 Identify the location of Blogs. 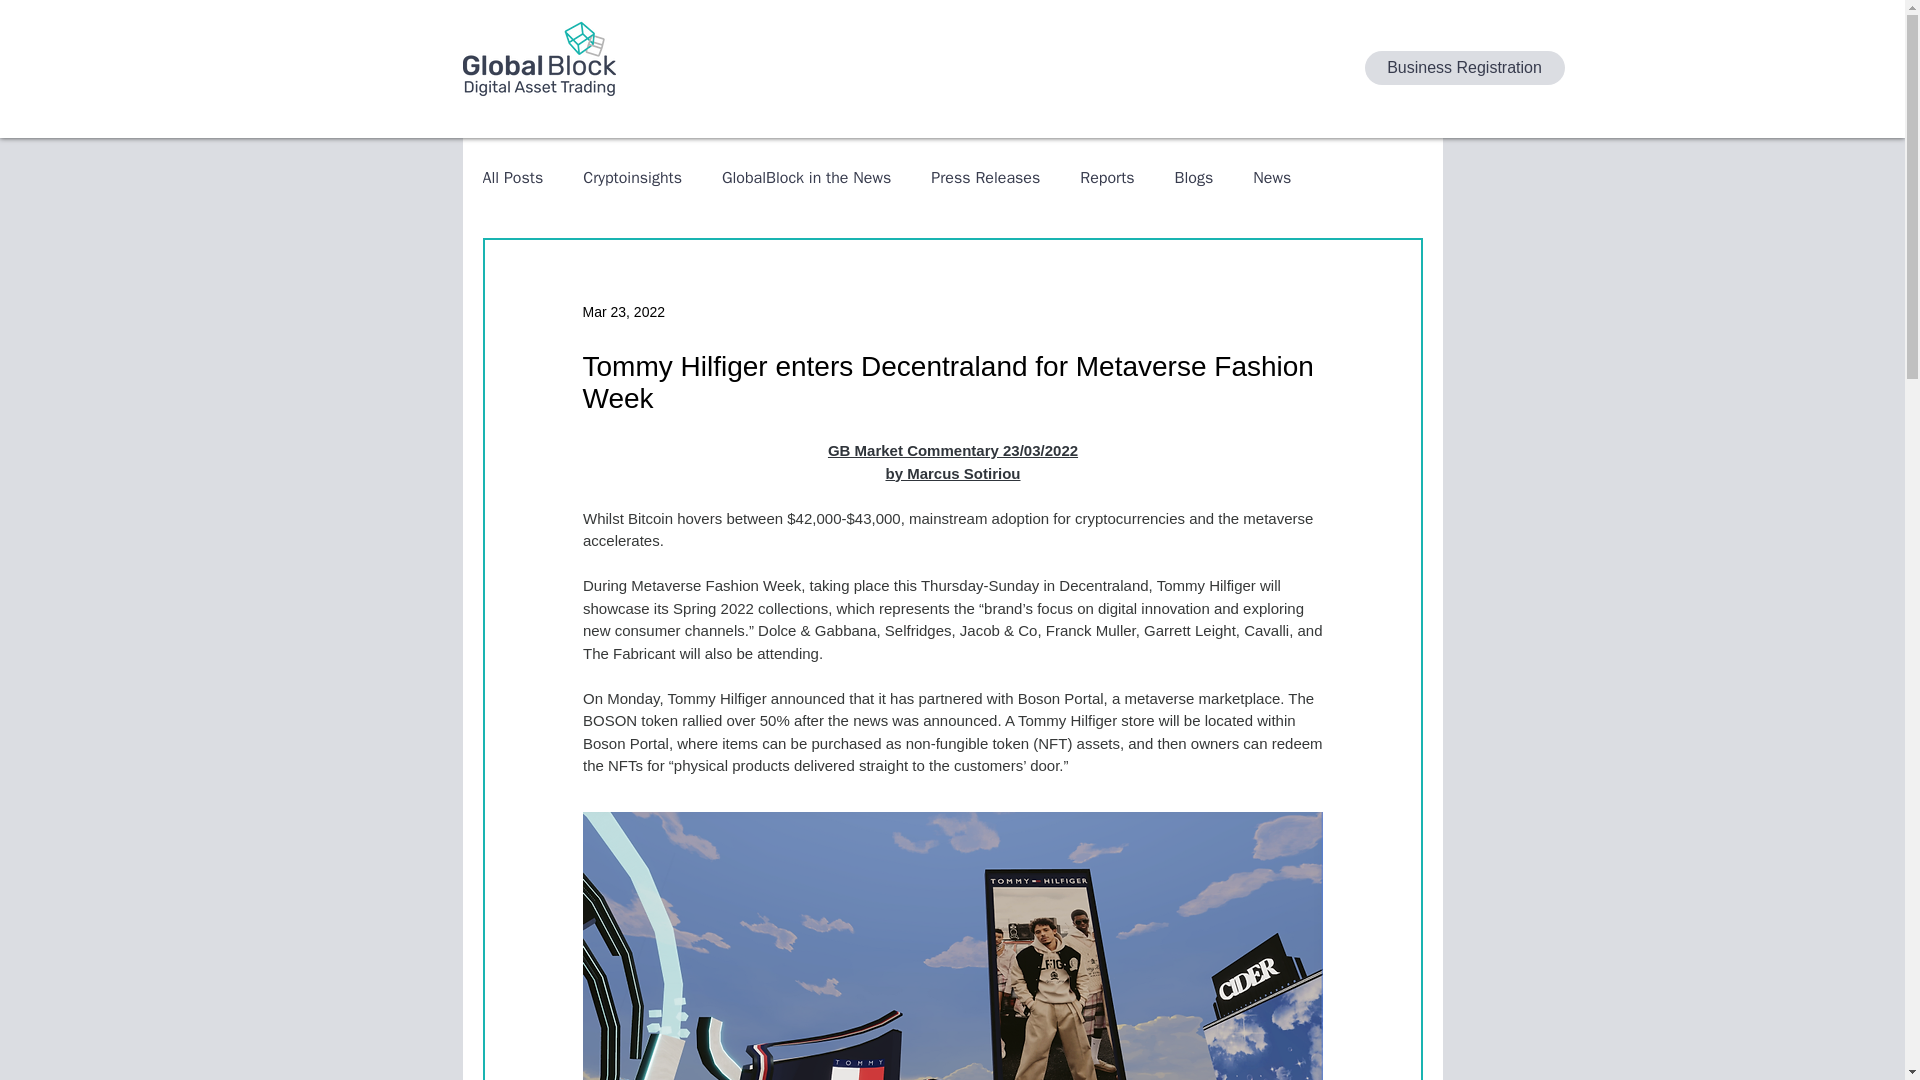
(1194, 178).